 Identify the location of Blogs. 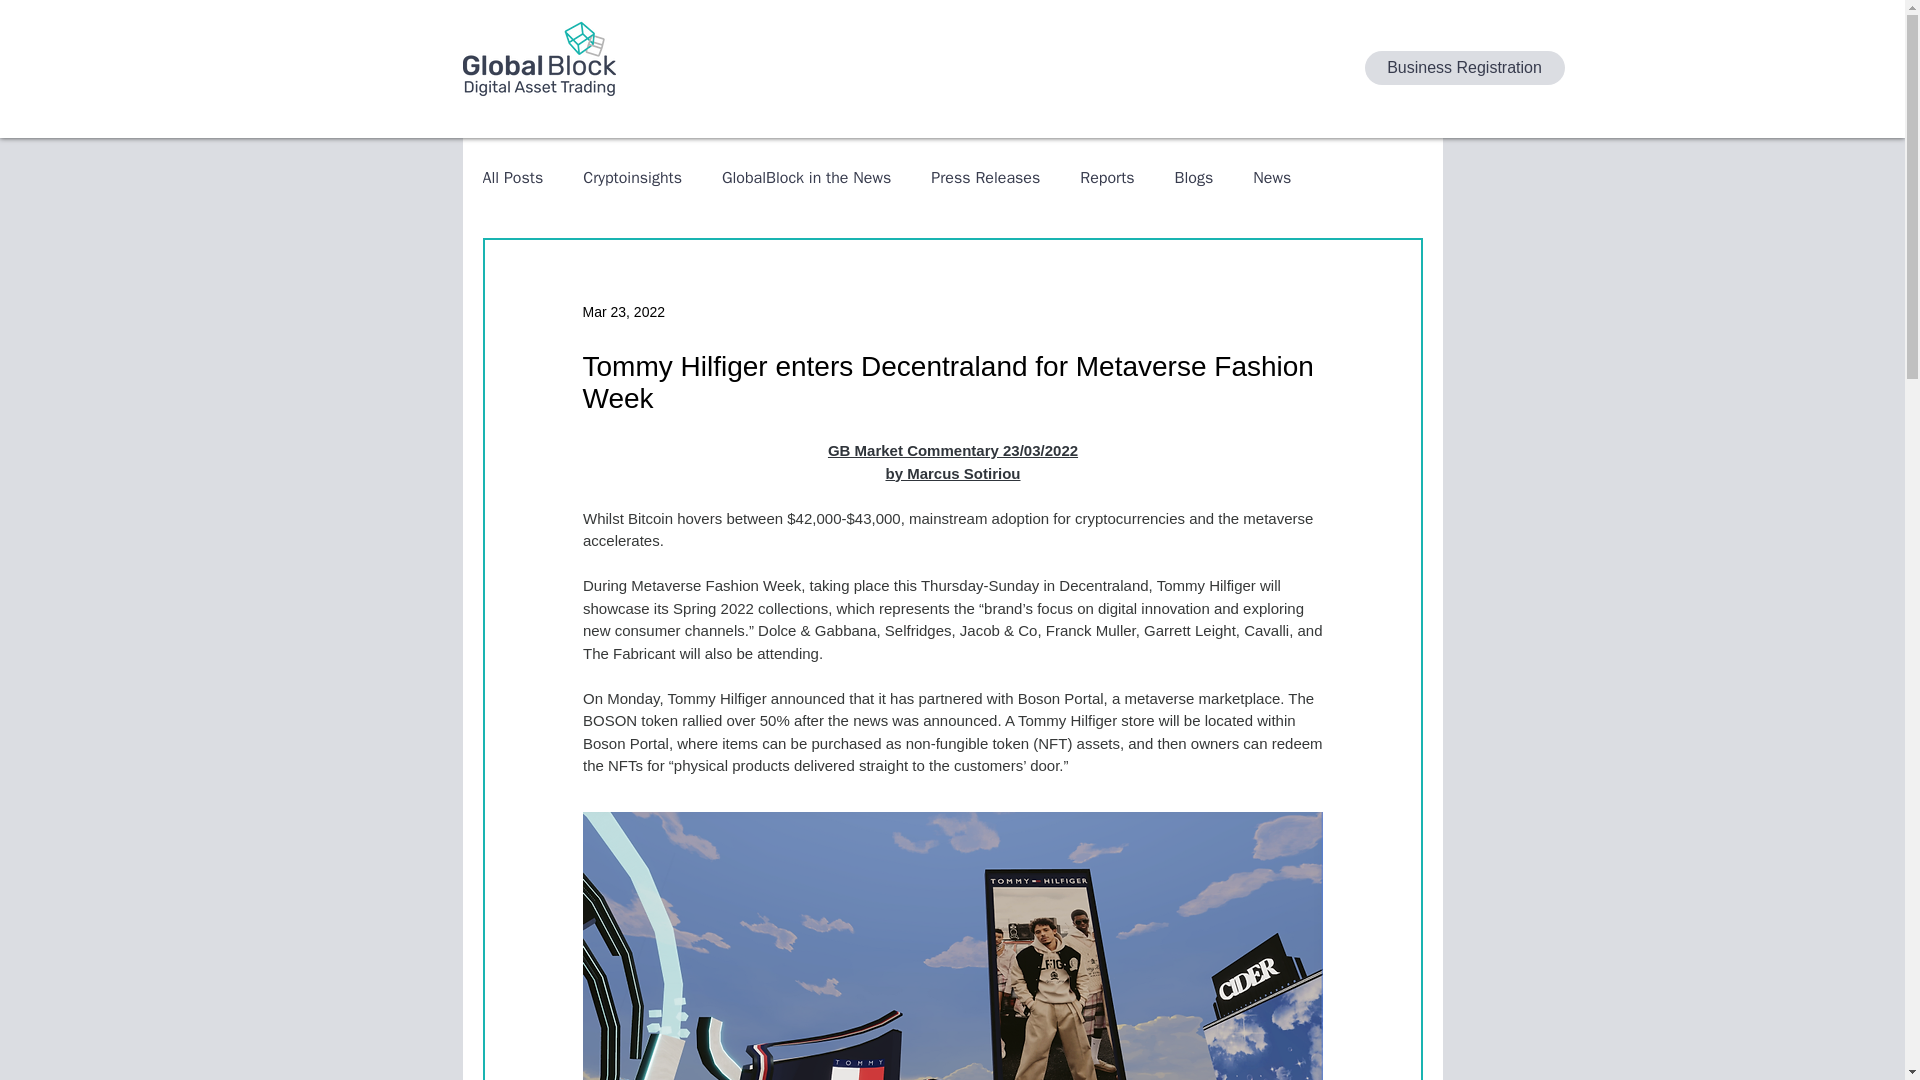
(1194, 178).